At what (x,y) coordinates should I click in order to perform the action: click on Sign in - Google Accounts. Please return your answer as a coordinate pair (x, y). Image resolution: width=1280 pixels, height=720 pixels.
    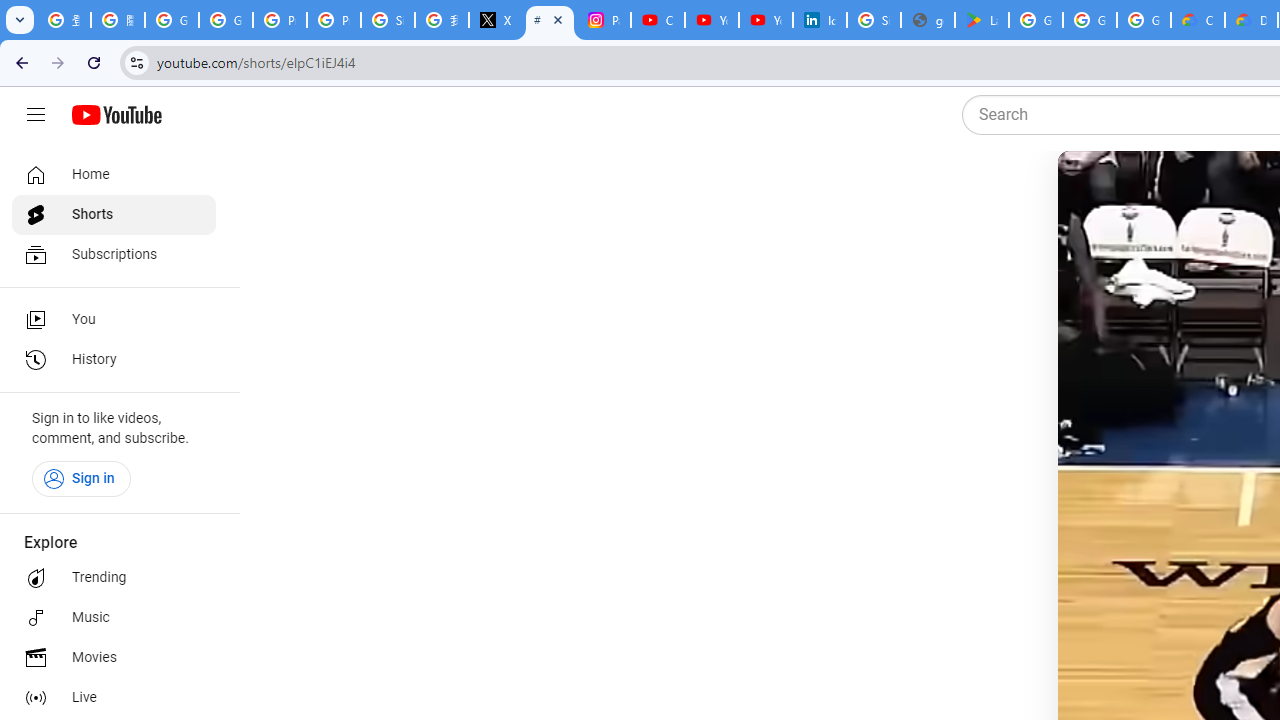
    Looking at the image, I should click on (874, 20).